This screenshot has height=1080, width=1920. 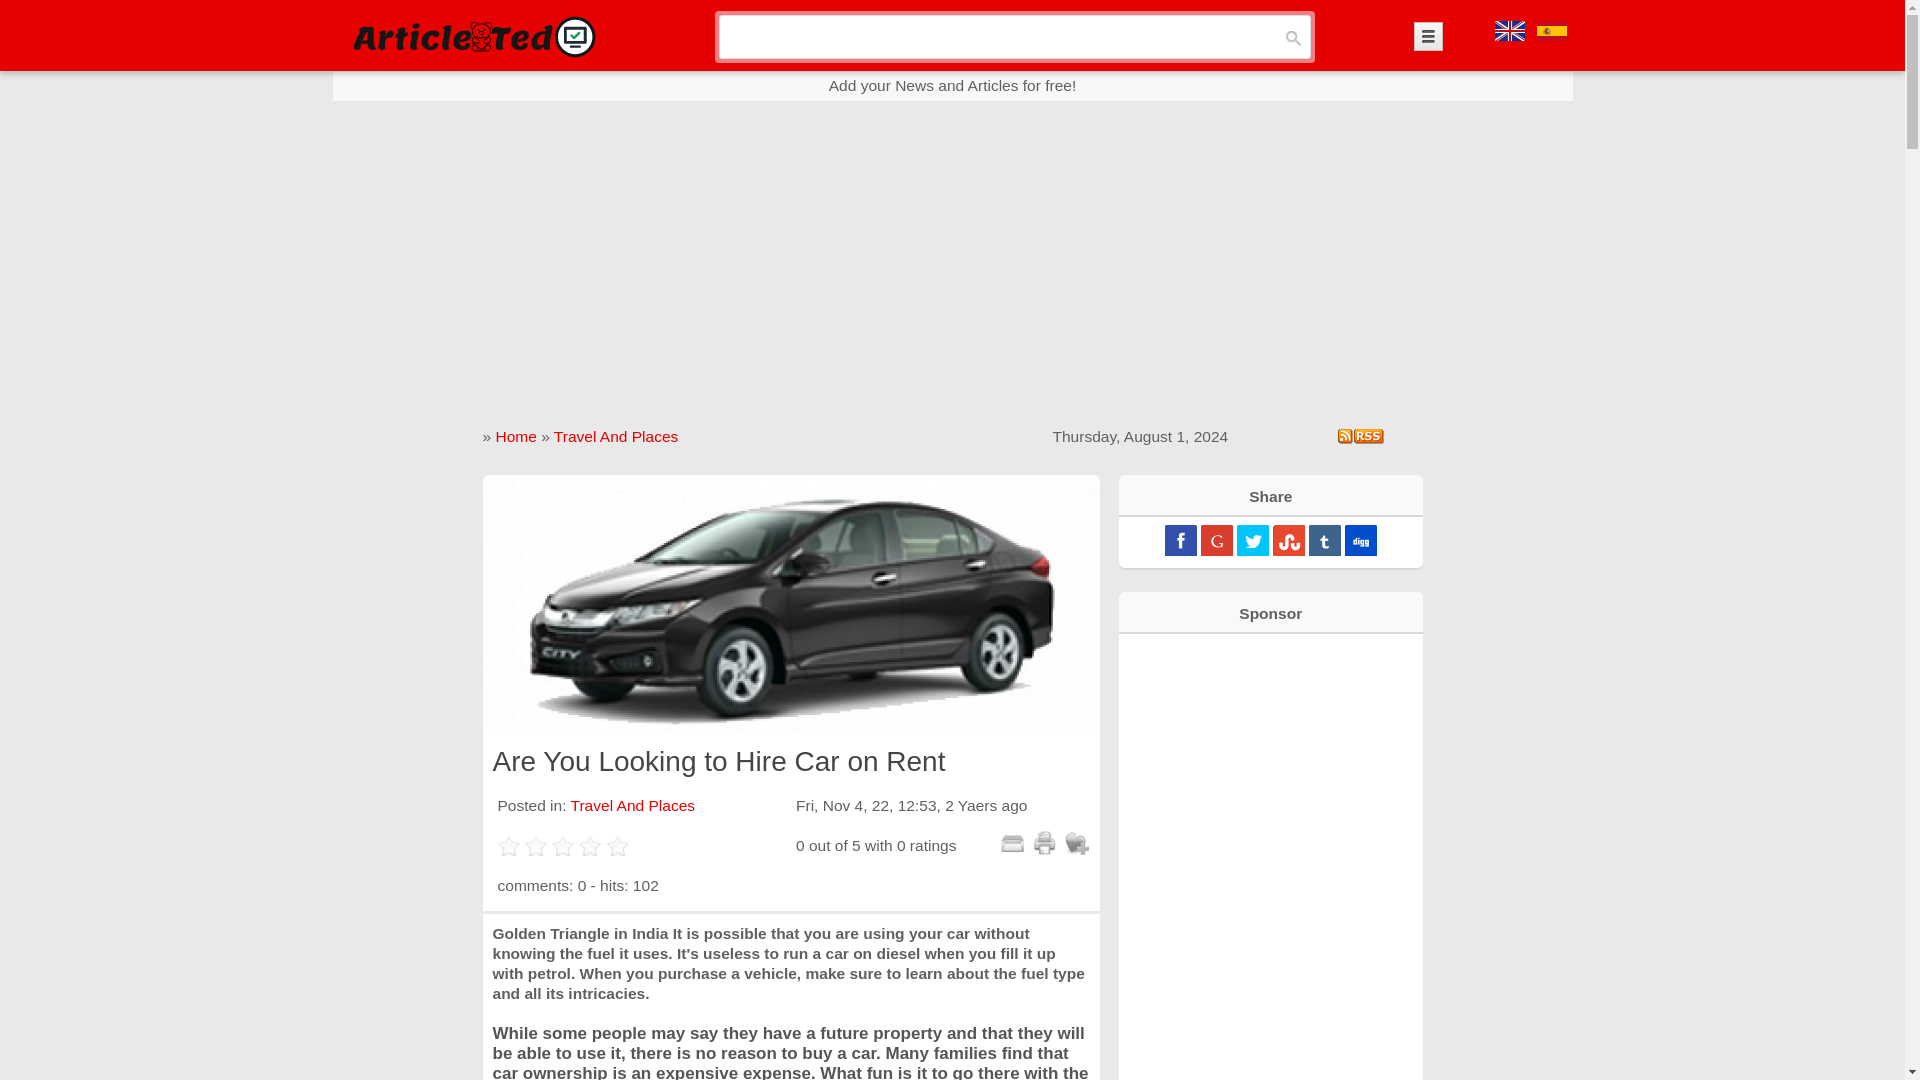 What do you see at coordinates (1012, 842) in the screenshot?
I see `Recommend this Article` at bounding box center [1012, 842].